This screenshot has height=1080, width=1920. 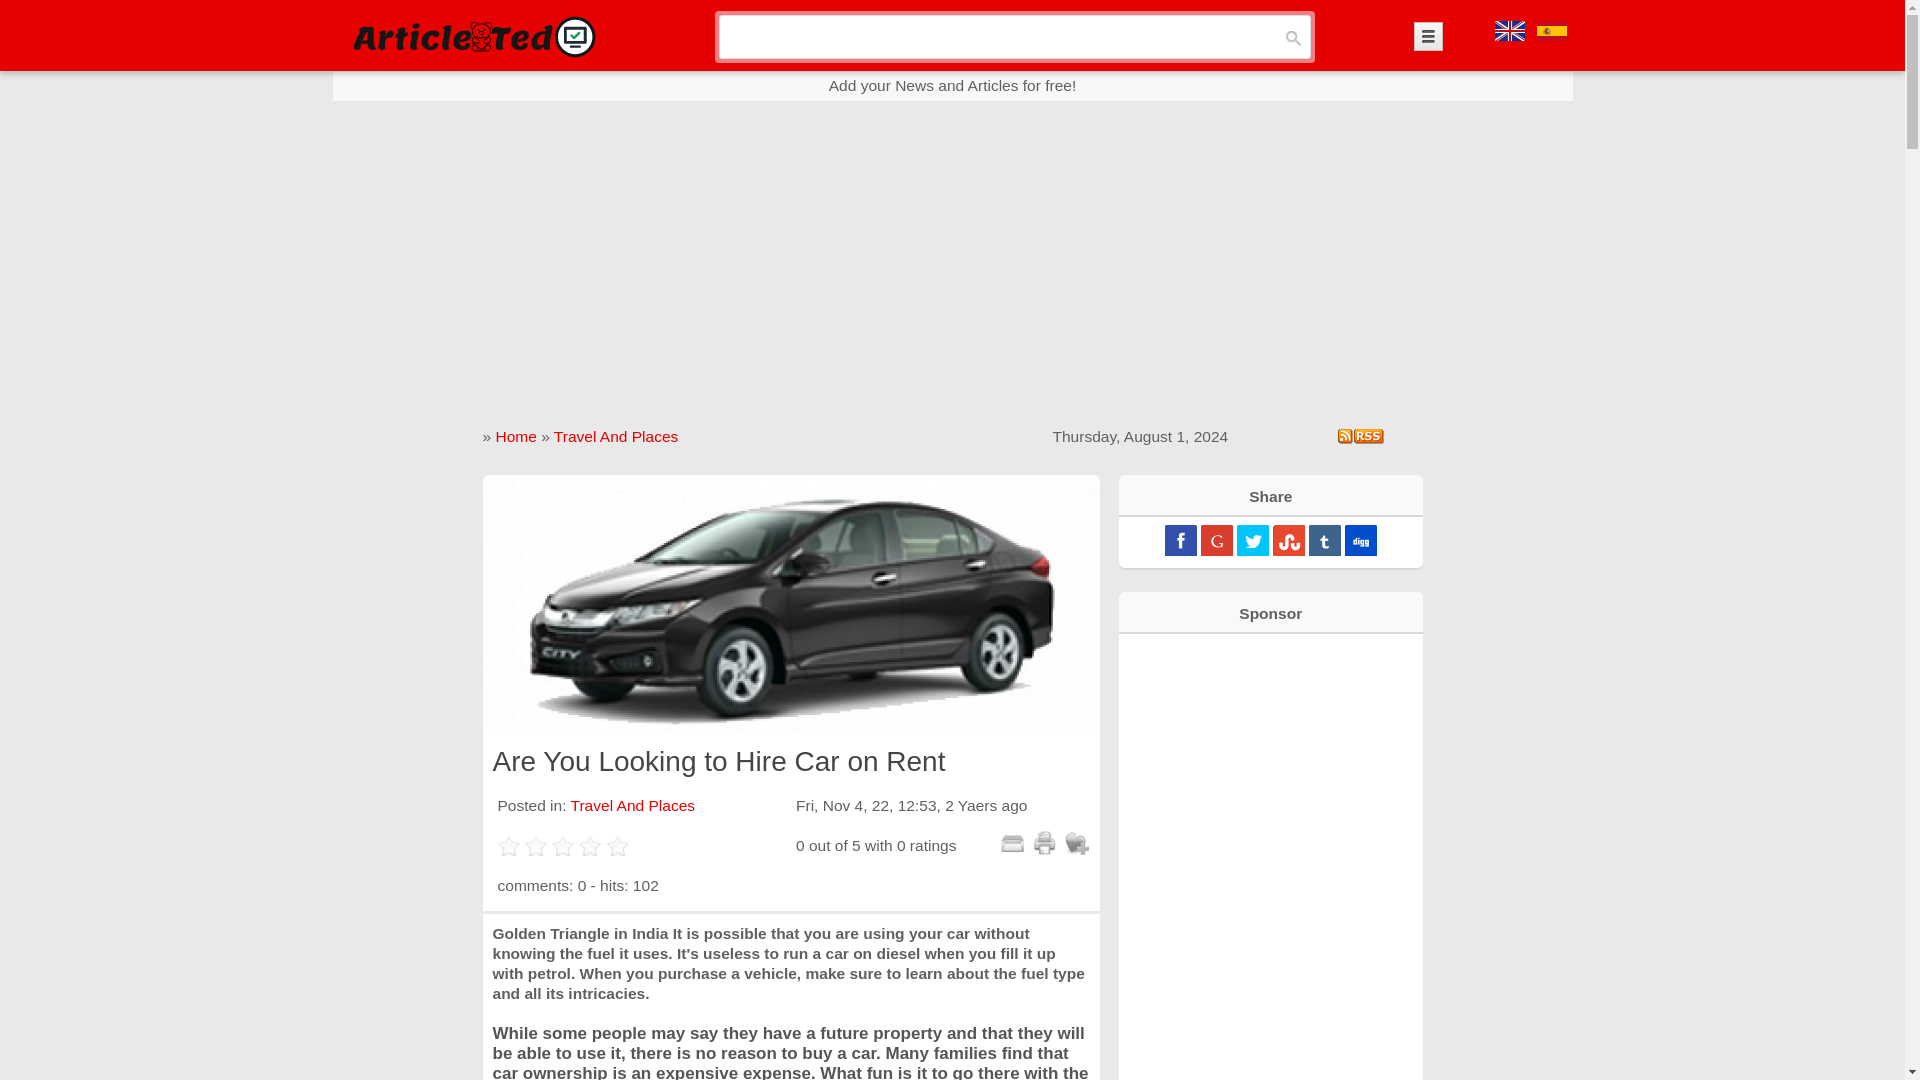 What do you see at coordinates (1012, 842) in the screenshot?
I see `Recommend this Article` at bounding box center [1012, 842].